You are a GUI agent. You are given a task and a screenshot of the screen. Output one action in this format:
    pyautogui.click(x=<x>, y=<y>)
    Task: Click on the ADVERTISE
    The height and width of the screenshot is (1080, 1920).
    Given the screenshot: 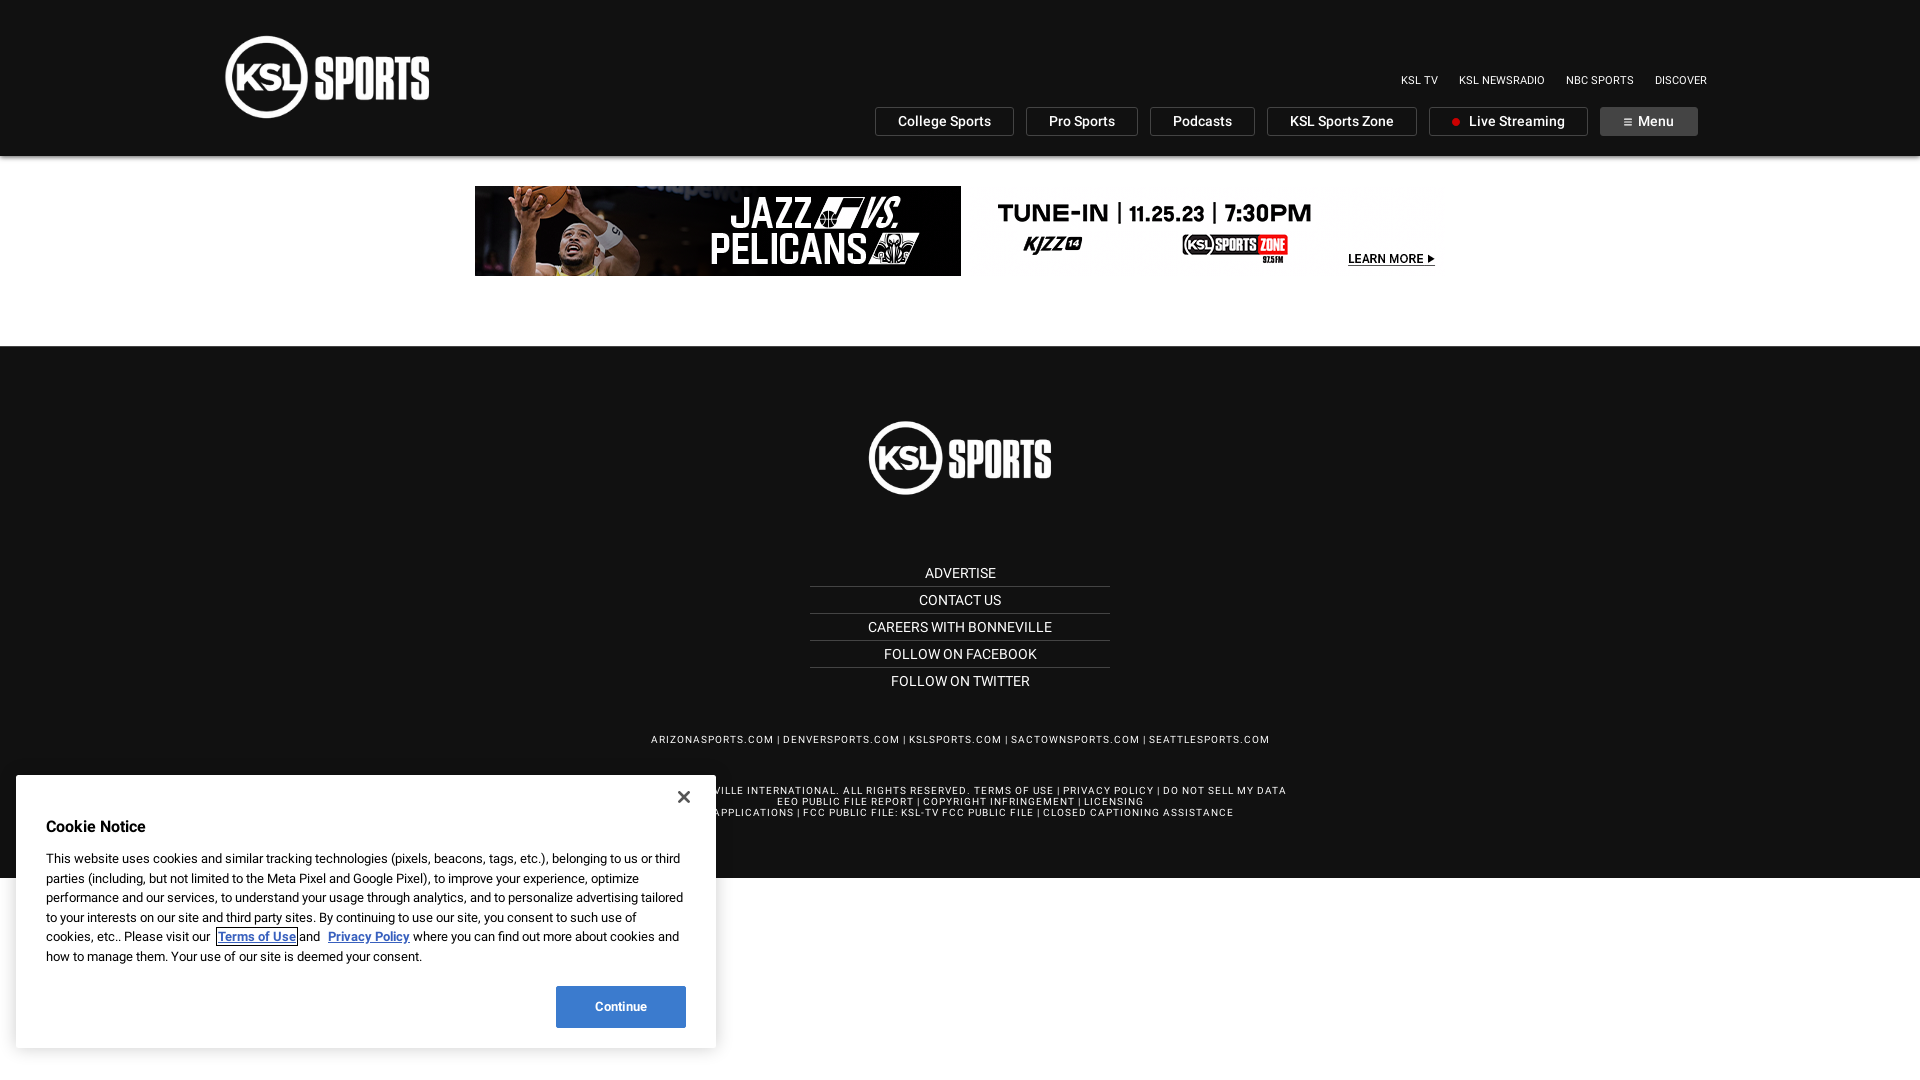 What is the action you would take?
    pyautogui.click(x=959, y=573)
    